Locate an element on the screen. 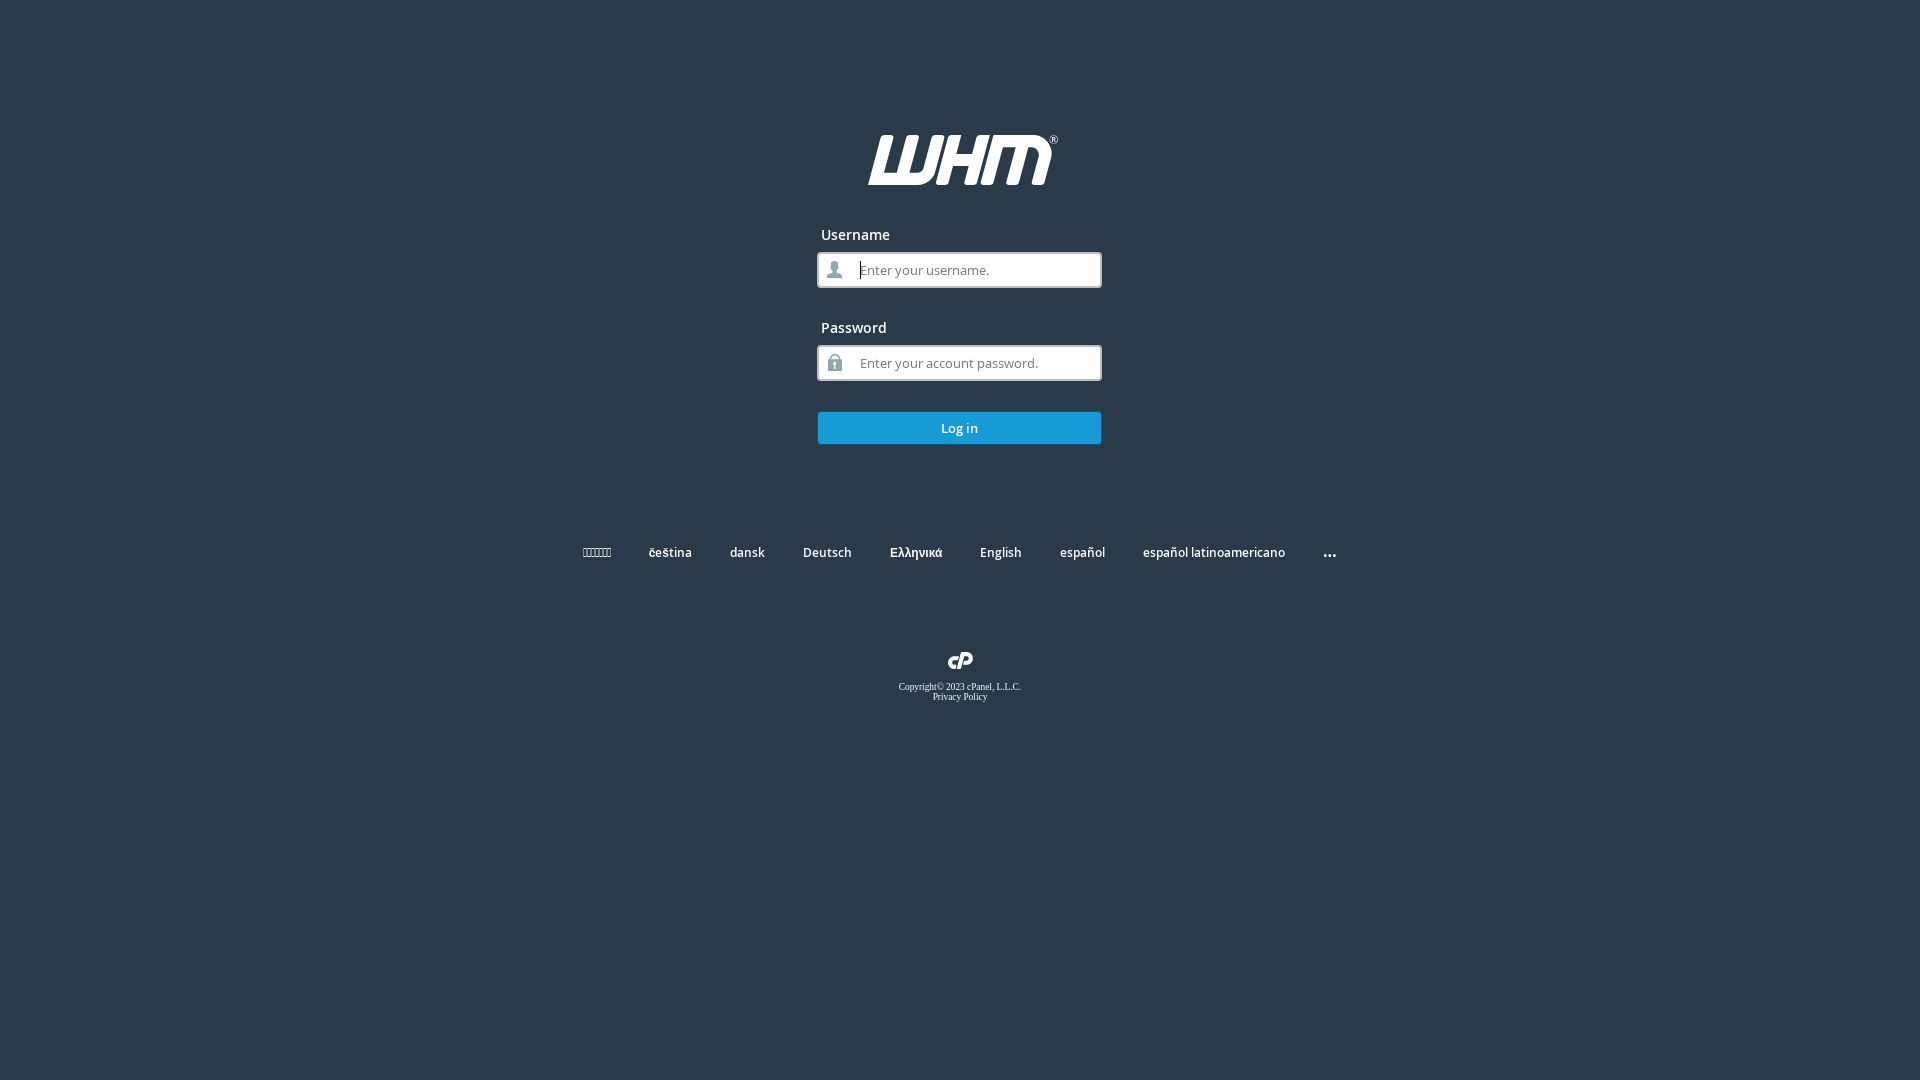 The width and height of the screenshot is (1920, 1080). Deutsch is located at coordinates (828, 552).